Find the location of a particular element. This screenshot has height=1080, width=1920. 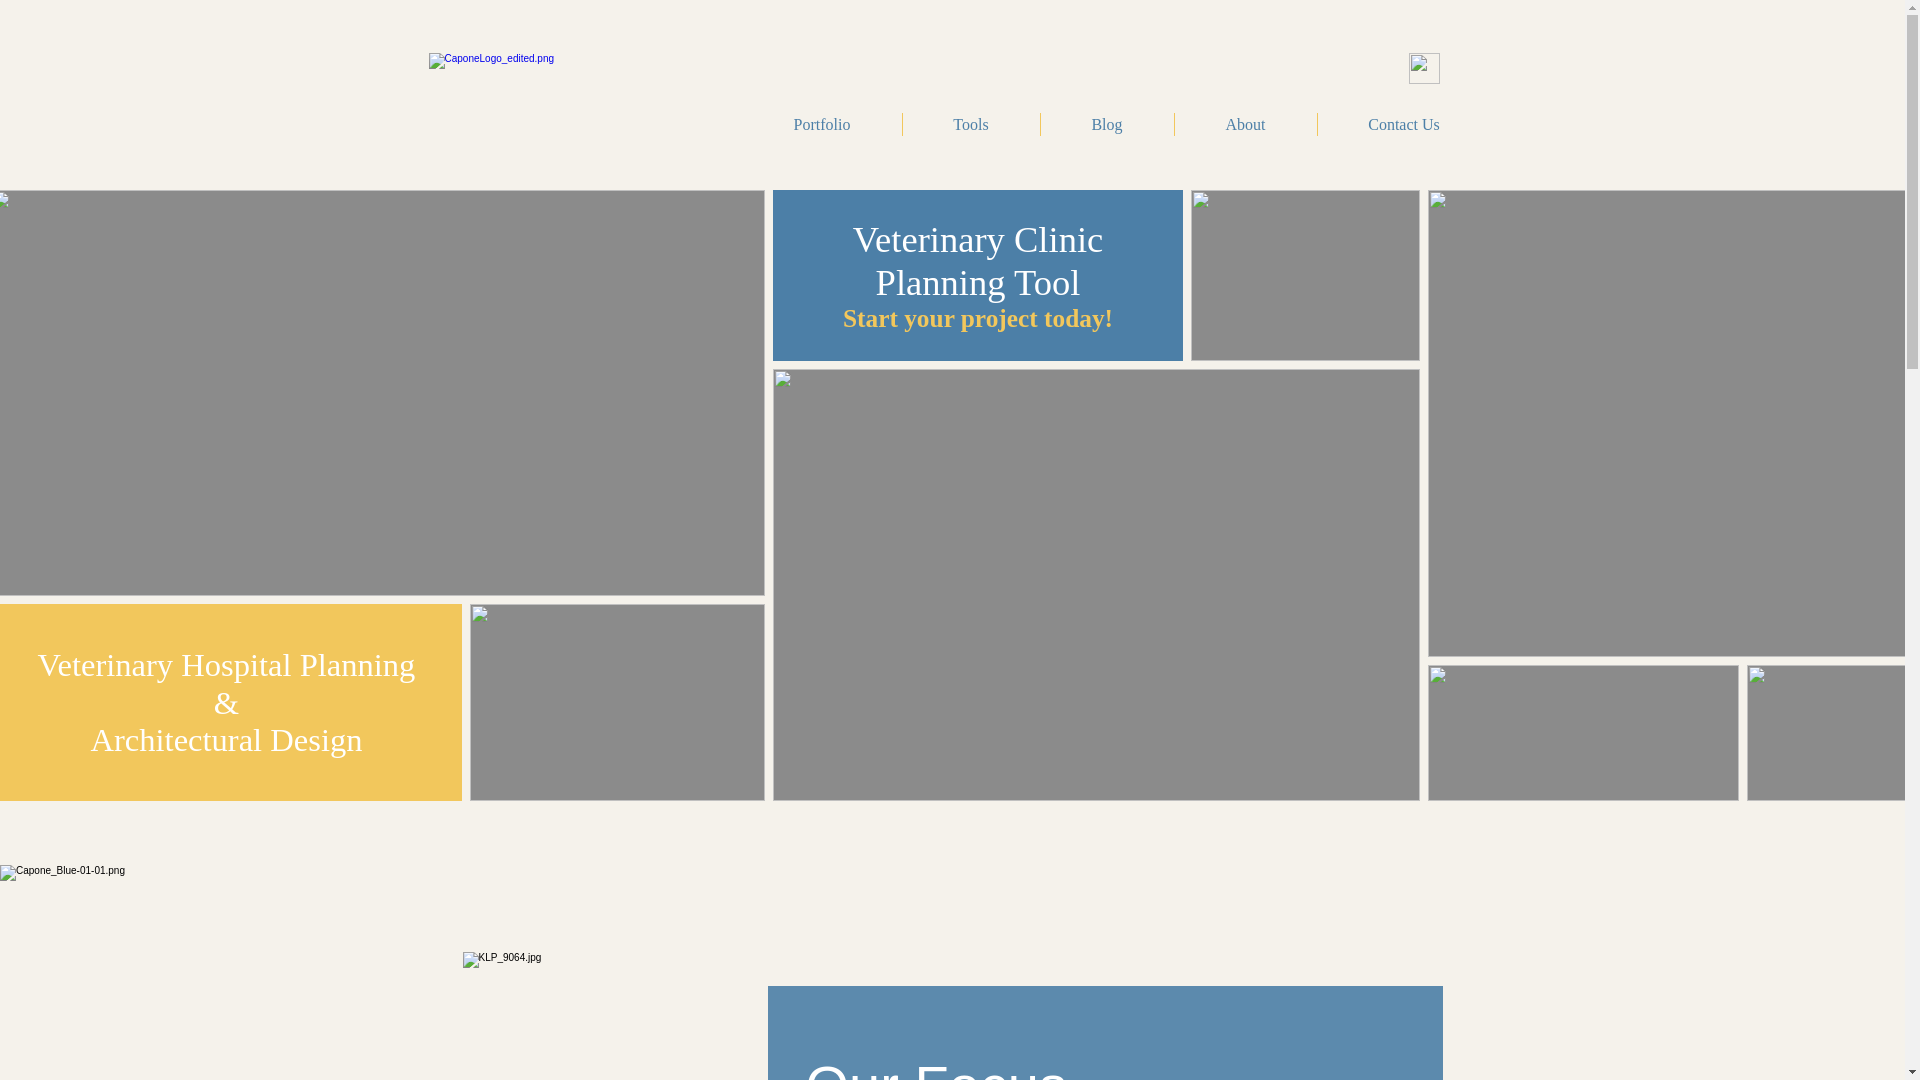

Blog is located at coordinates (1106, 124).